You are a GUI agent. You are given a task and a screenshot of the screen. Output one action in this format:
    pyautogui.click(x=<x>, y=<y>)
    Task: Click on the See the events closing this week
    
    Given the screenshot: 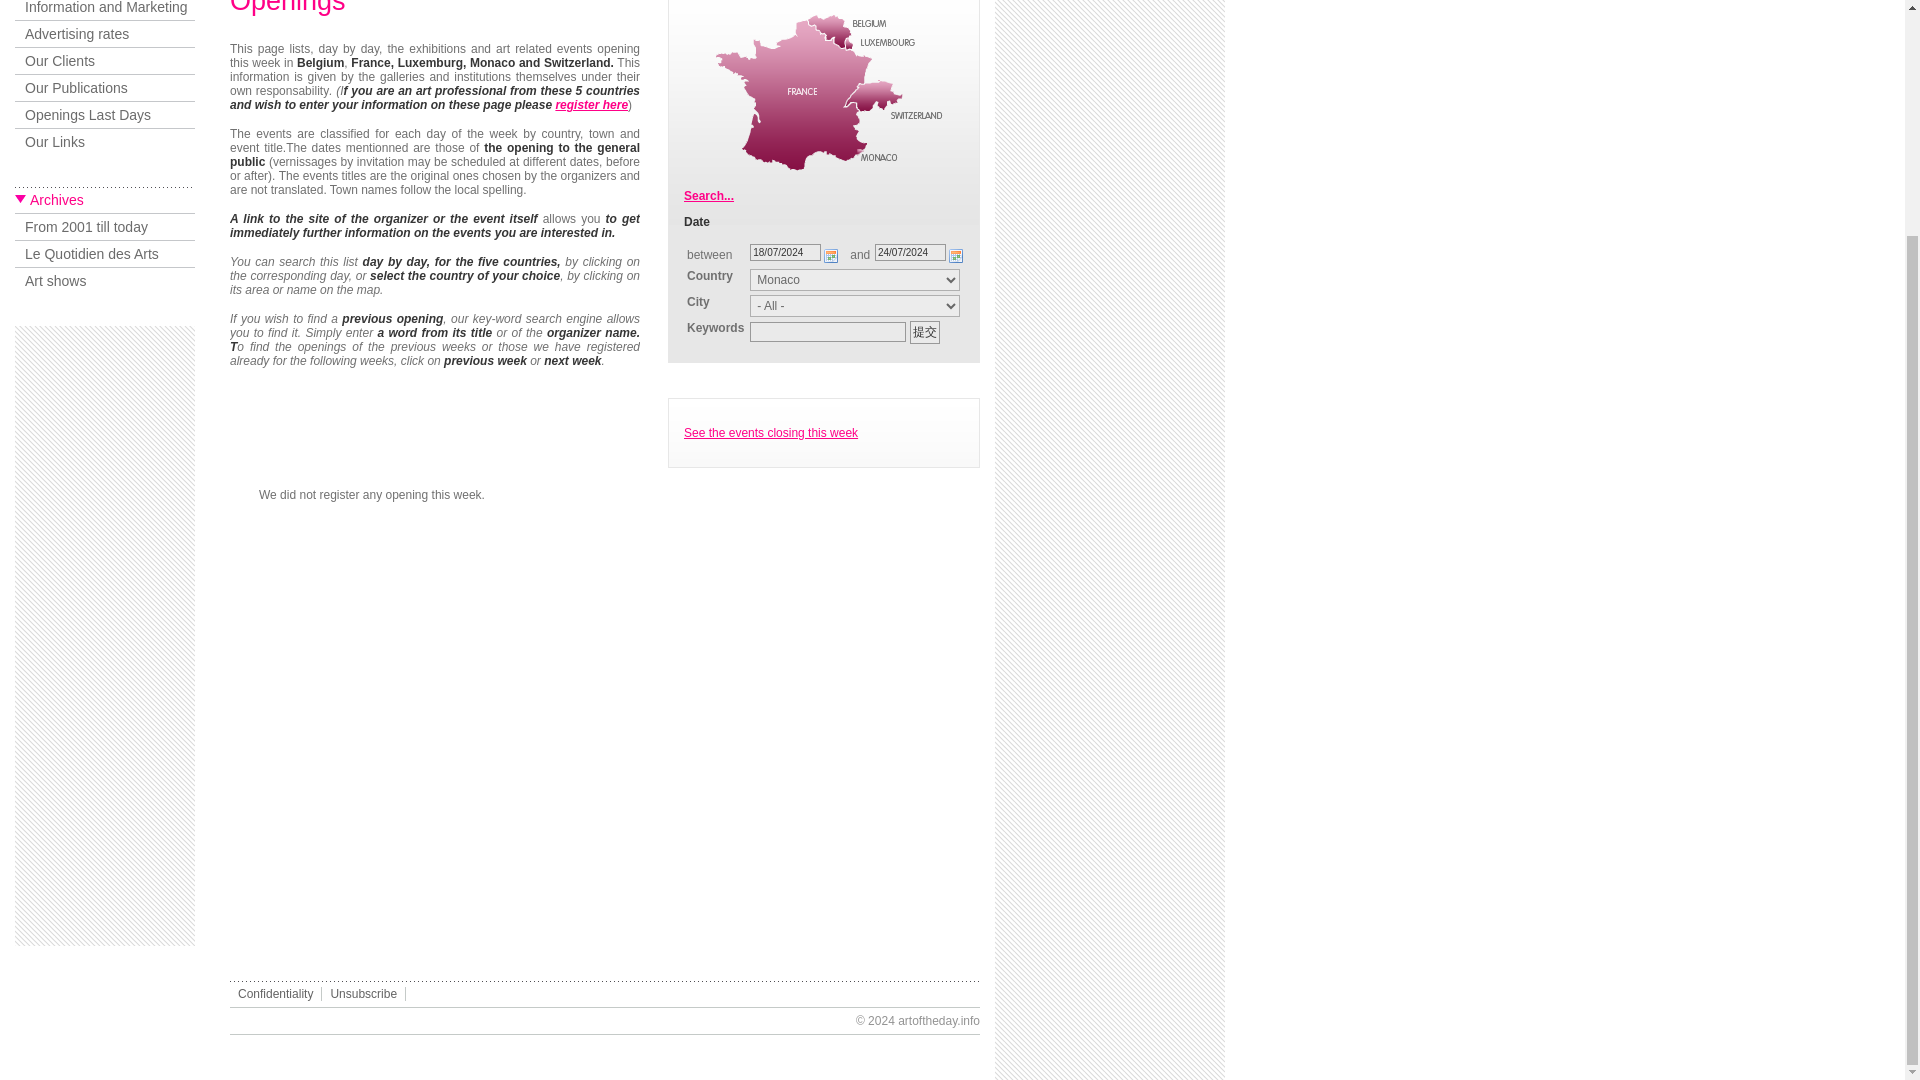 What is the action you would take?
    pyautogui.click(x=770, y=432)
    